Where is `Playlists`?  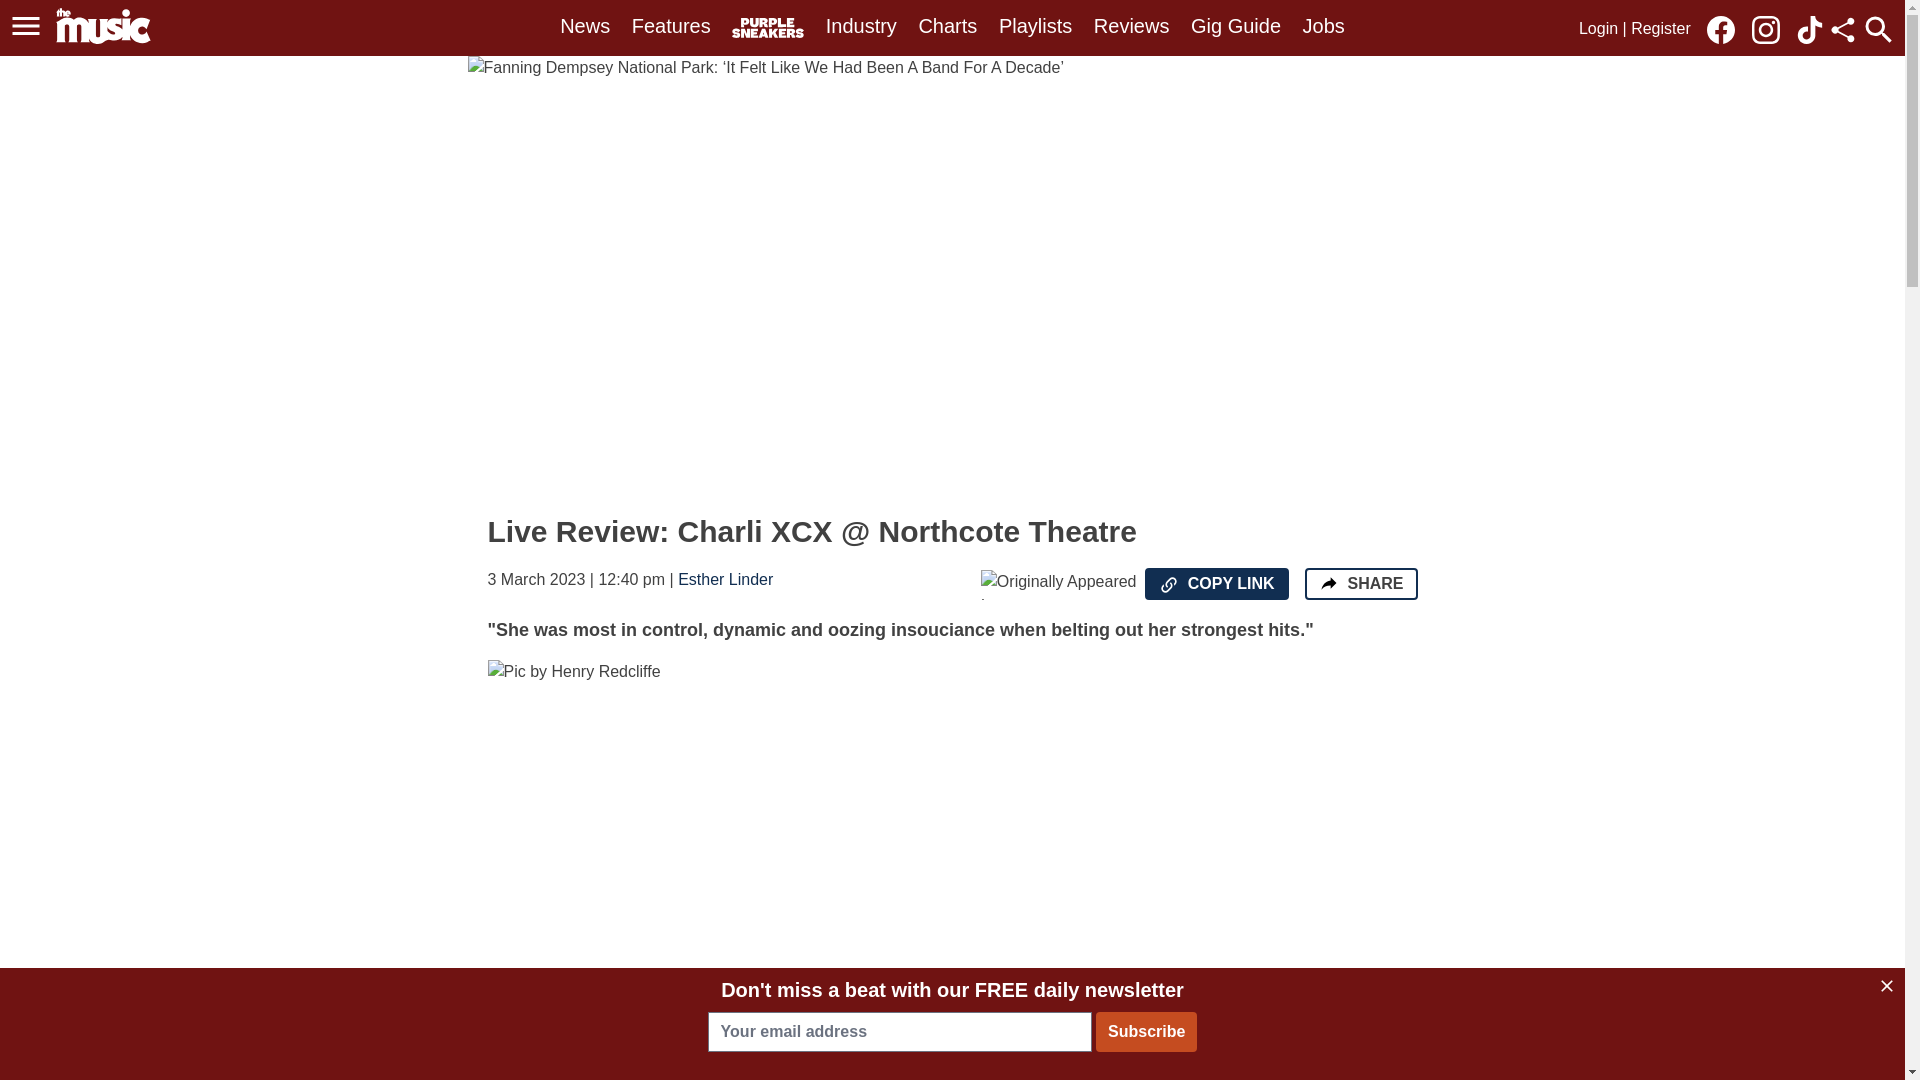 Playlists is located at coordinates (1034, 26).